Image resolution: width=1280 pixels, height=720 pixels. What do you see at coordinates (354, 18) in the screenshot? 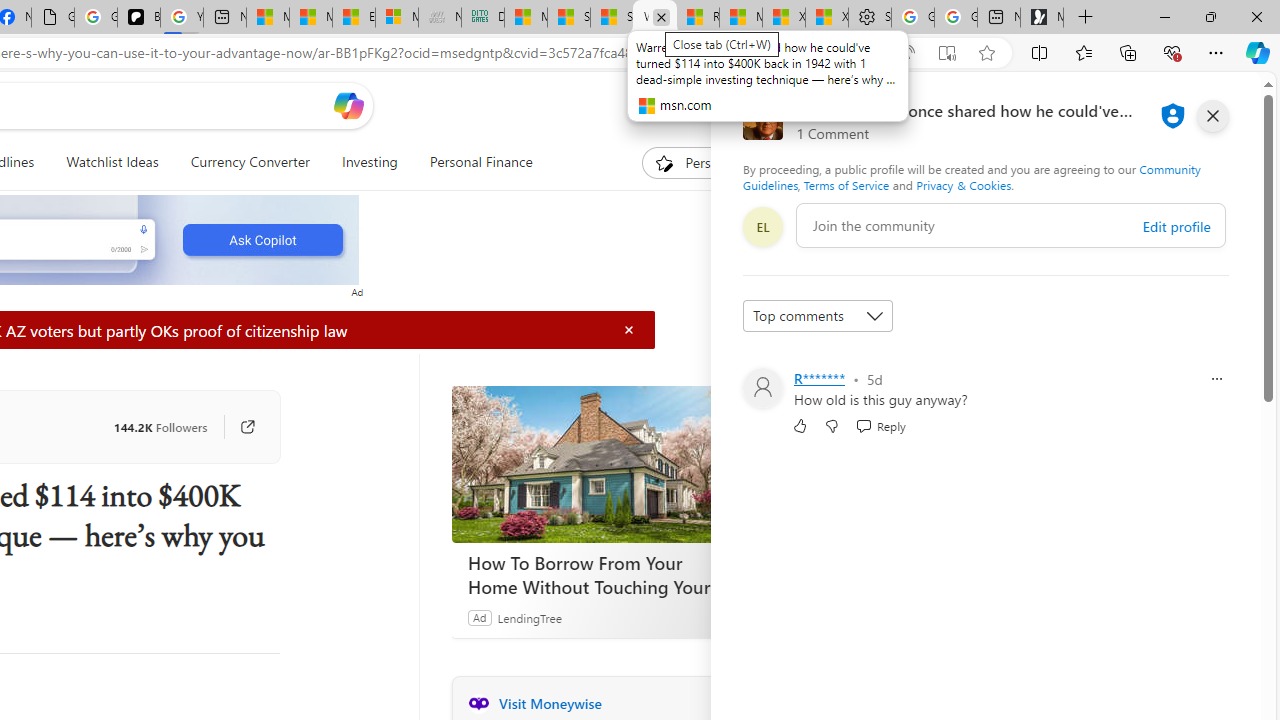
I see `Entertainment - MSN` at bounding box center [354, 18].